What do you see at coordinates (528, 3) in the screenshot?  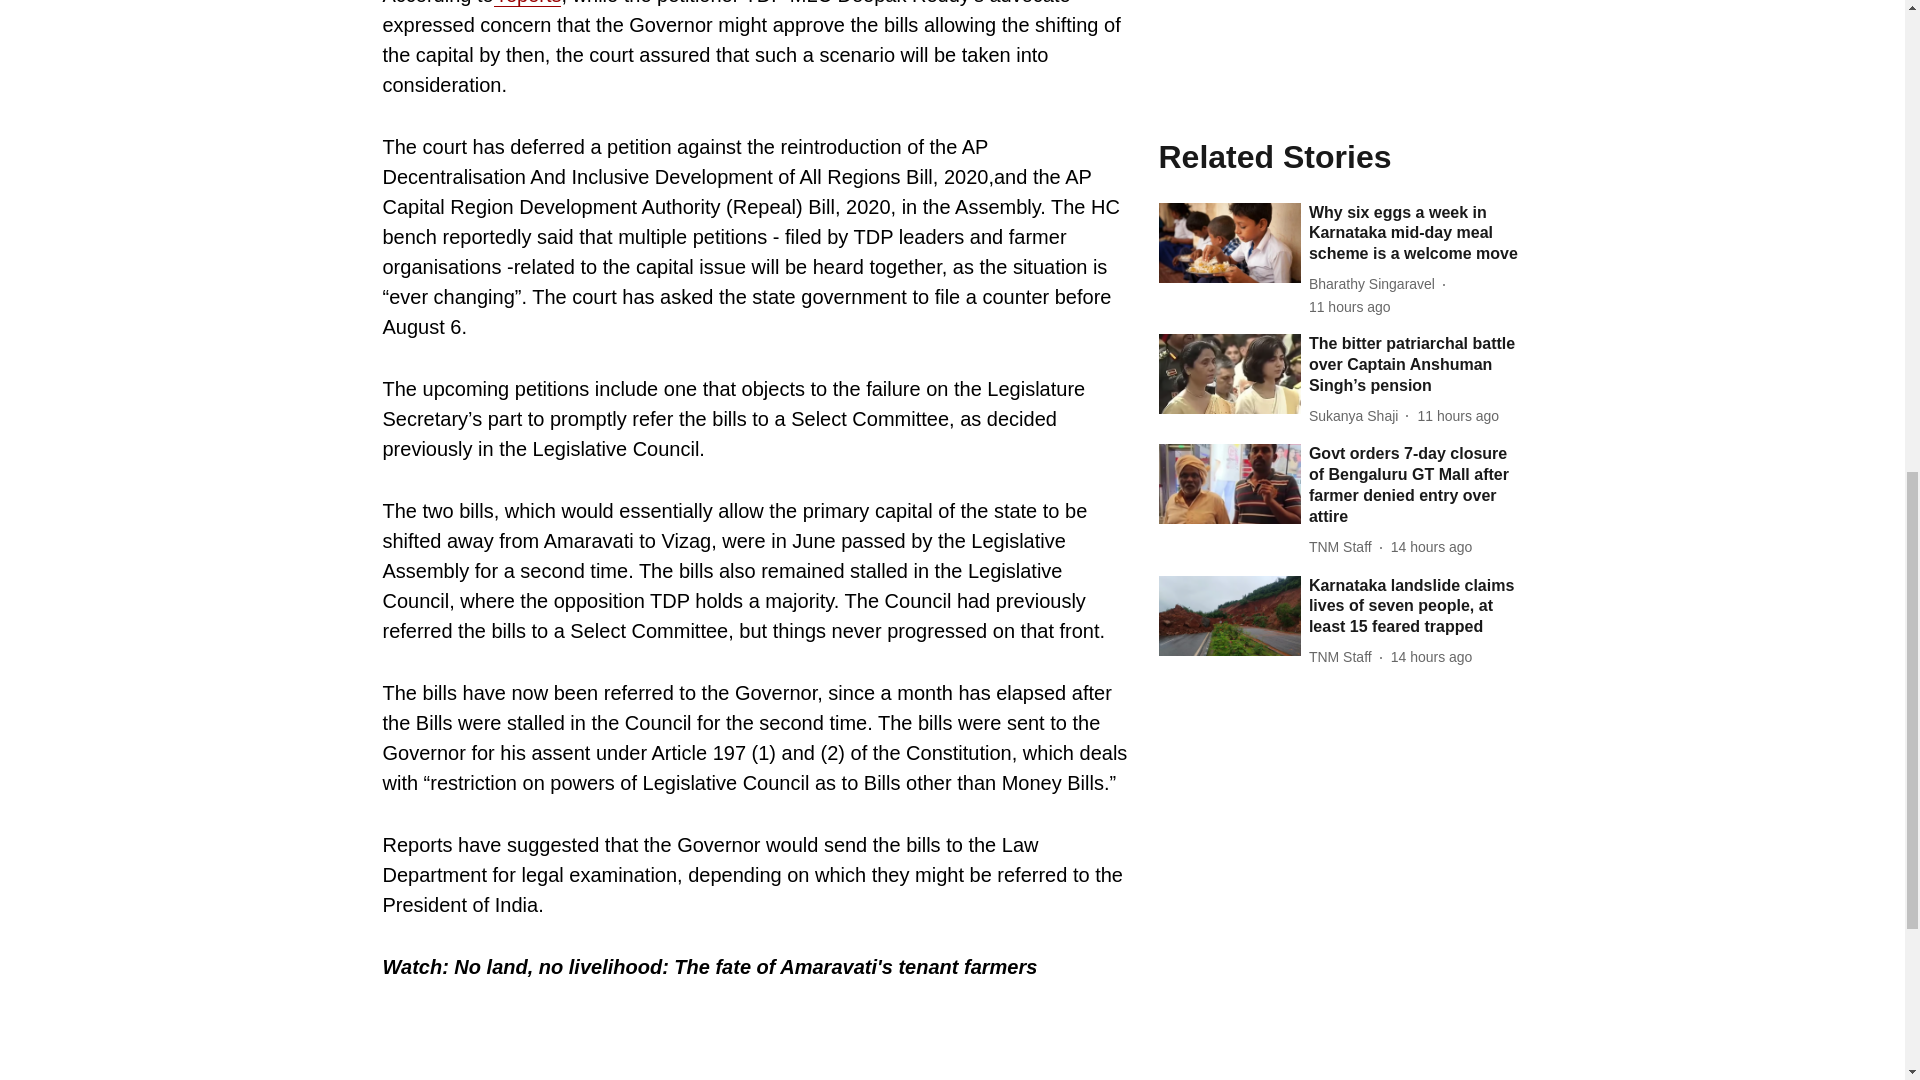 I see `reports` at bounding box center [528, 3].